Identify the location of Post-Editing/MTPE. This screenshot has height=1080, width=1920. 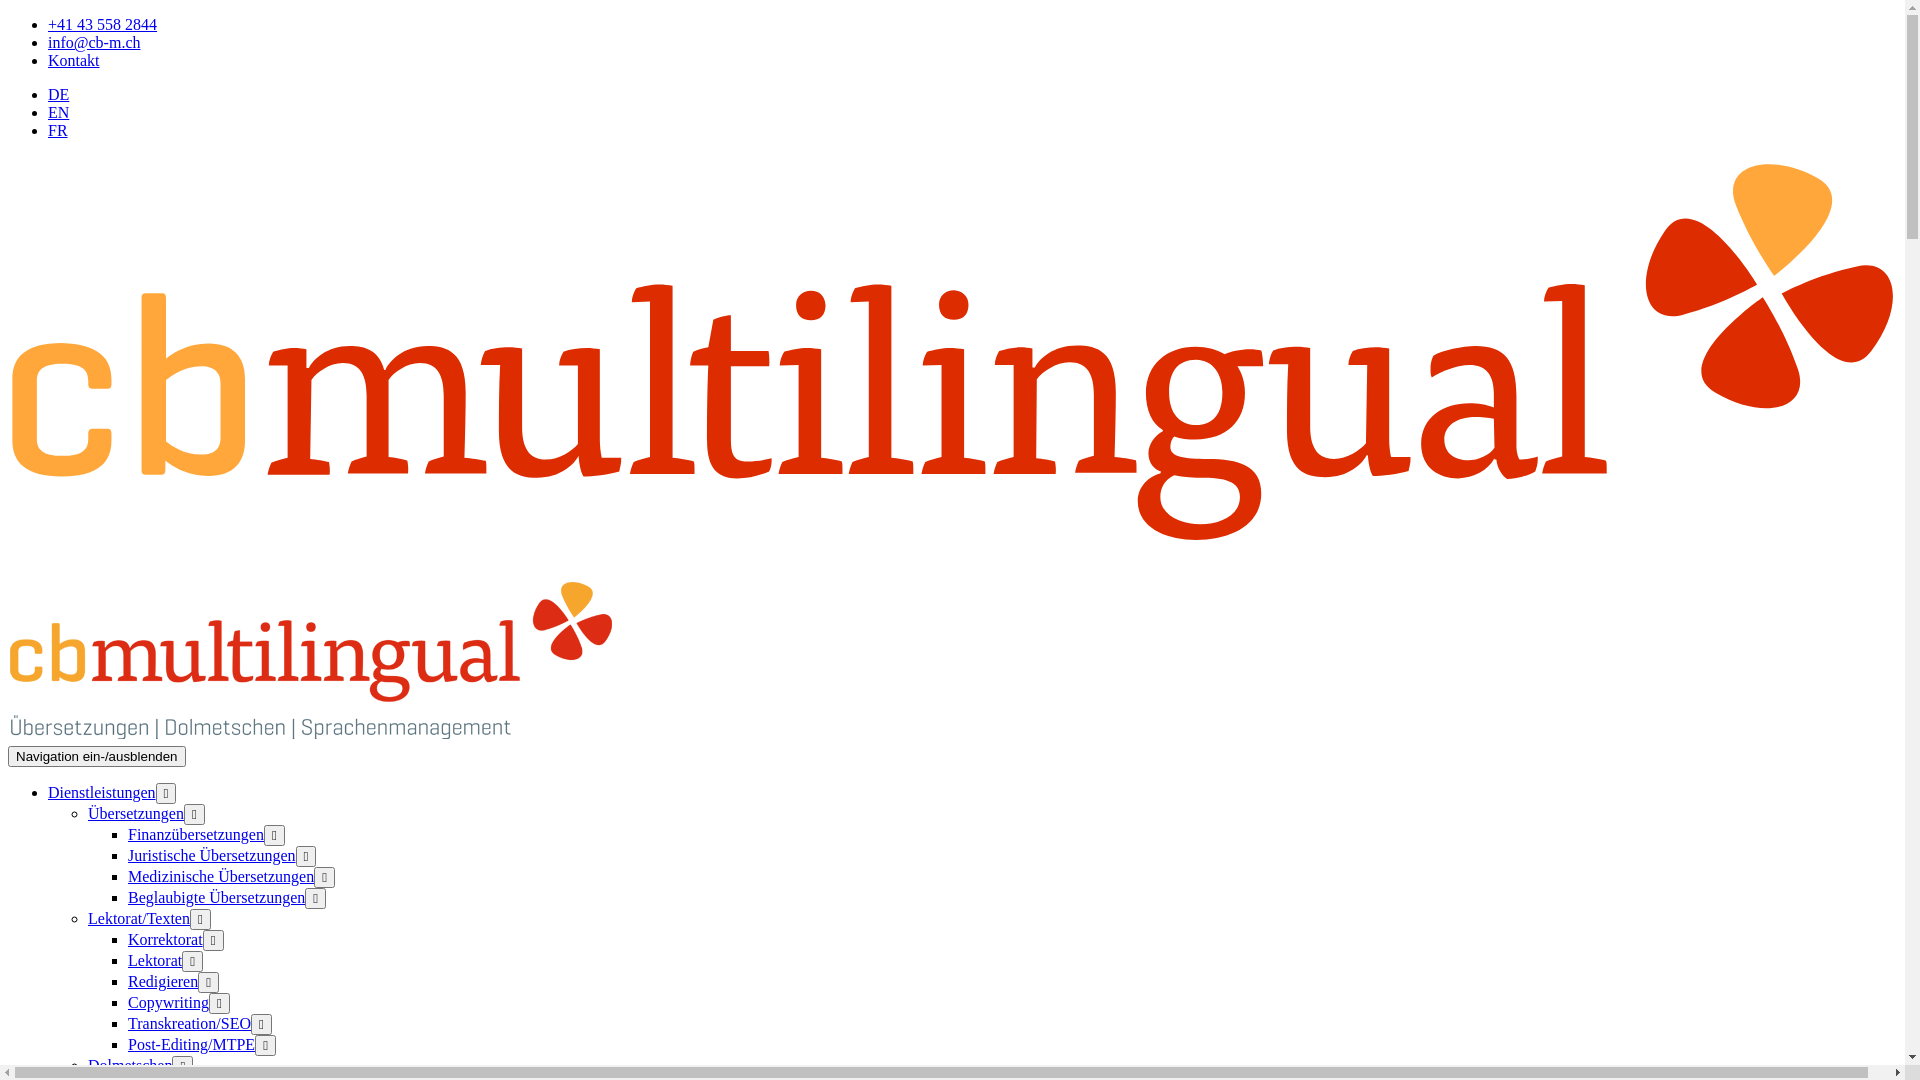
(192, 1044).